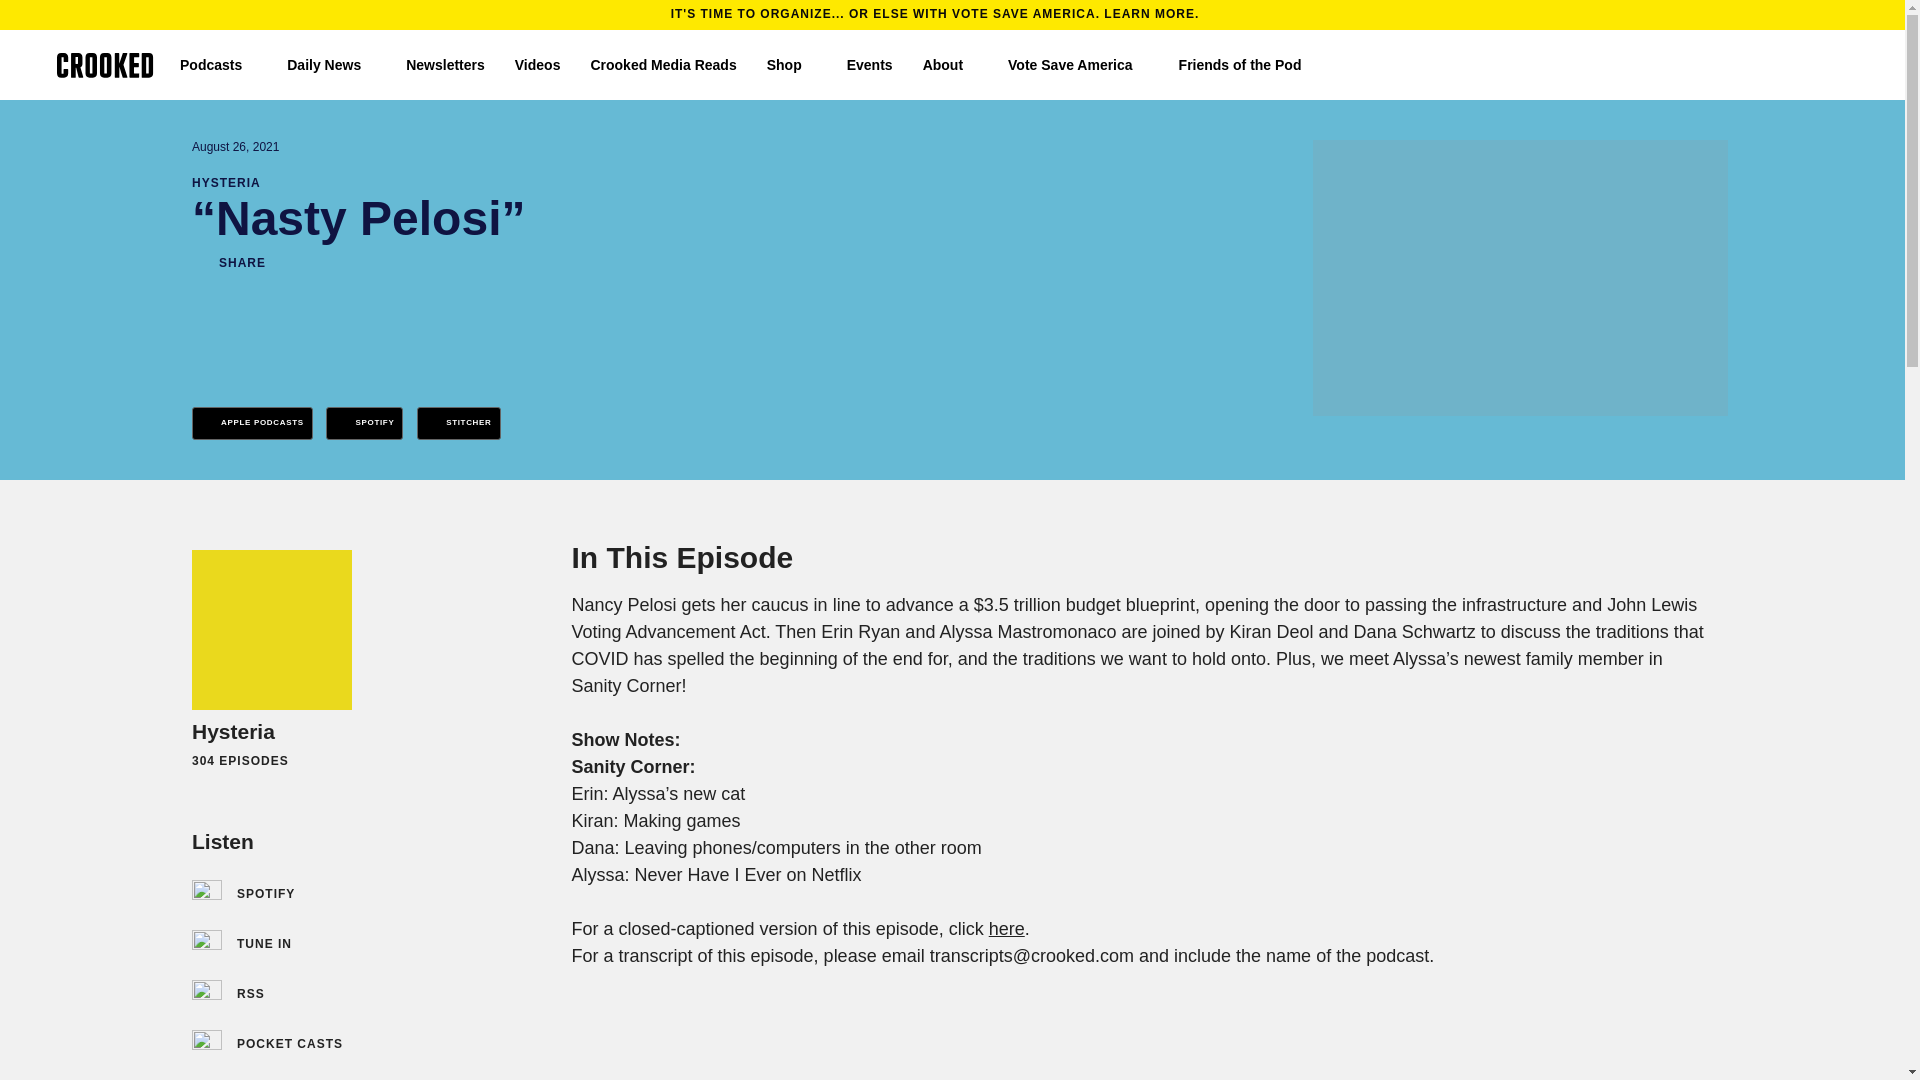 The image size is (1920, 1080). What do you see at coordinates (1248, 64) in the screenshot?
I see `Friends of the Pod` at bounding box center [1248, 64].